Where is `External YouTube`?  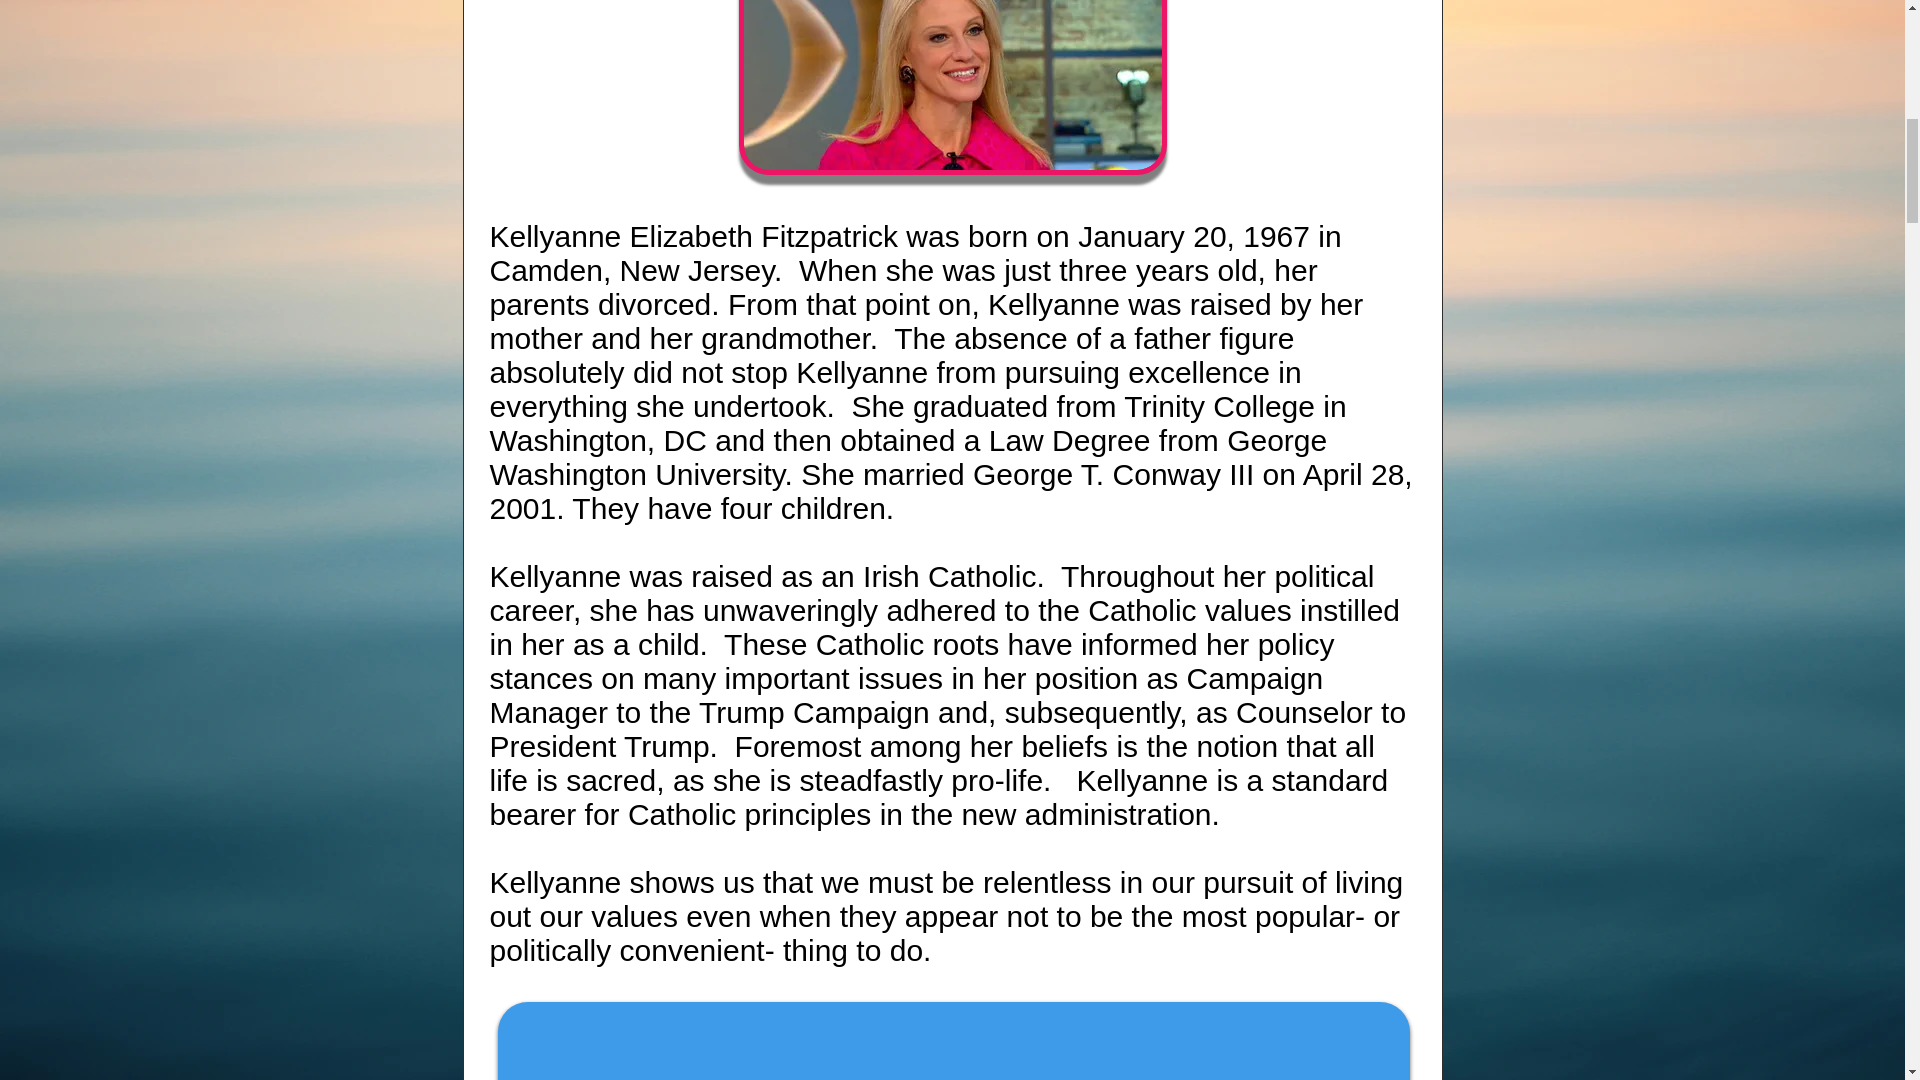 External YouTube is located at coordinates (953, 1044).